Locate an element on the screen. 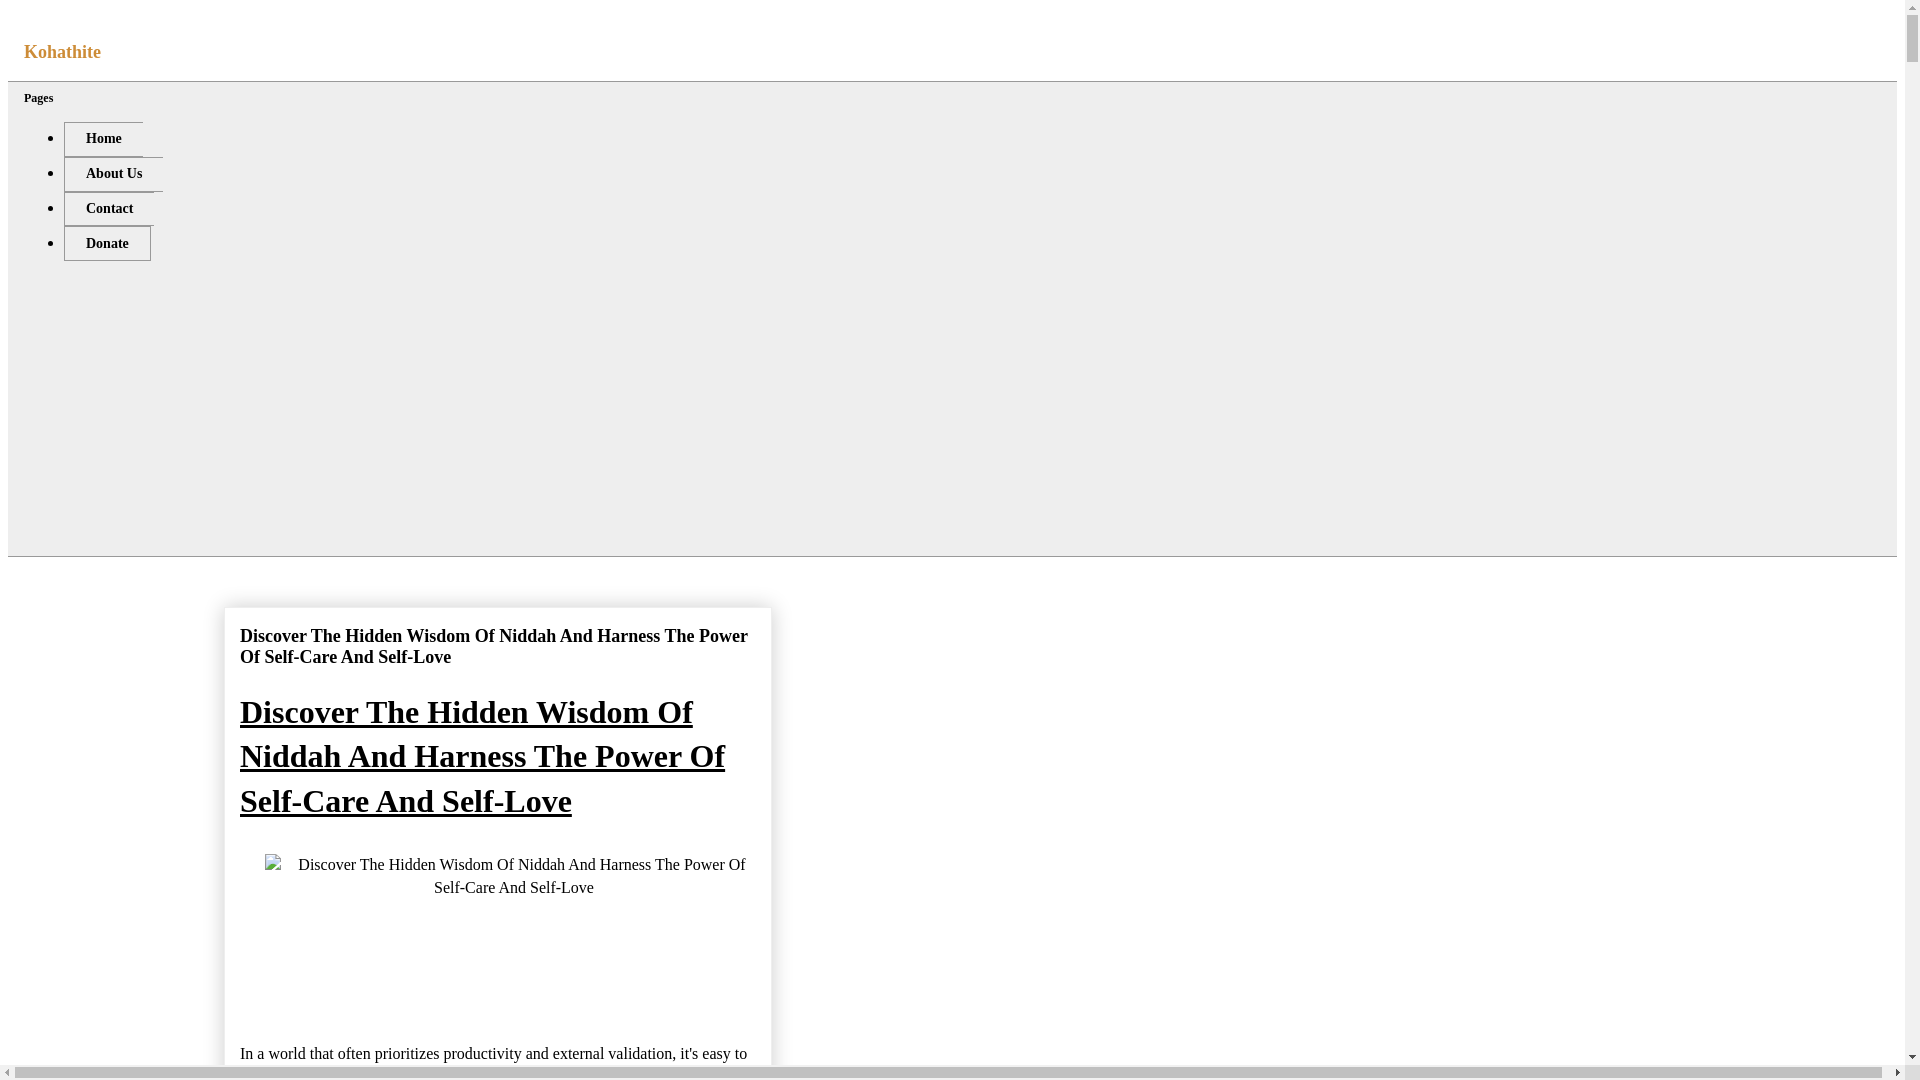 The width and height of the screenshot is (1920, 1080). Contact is located at coordinates (108, 209).